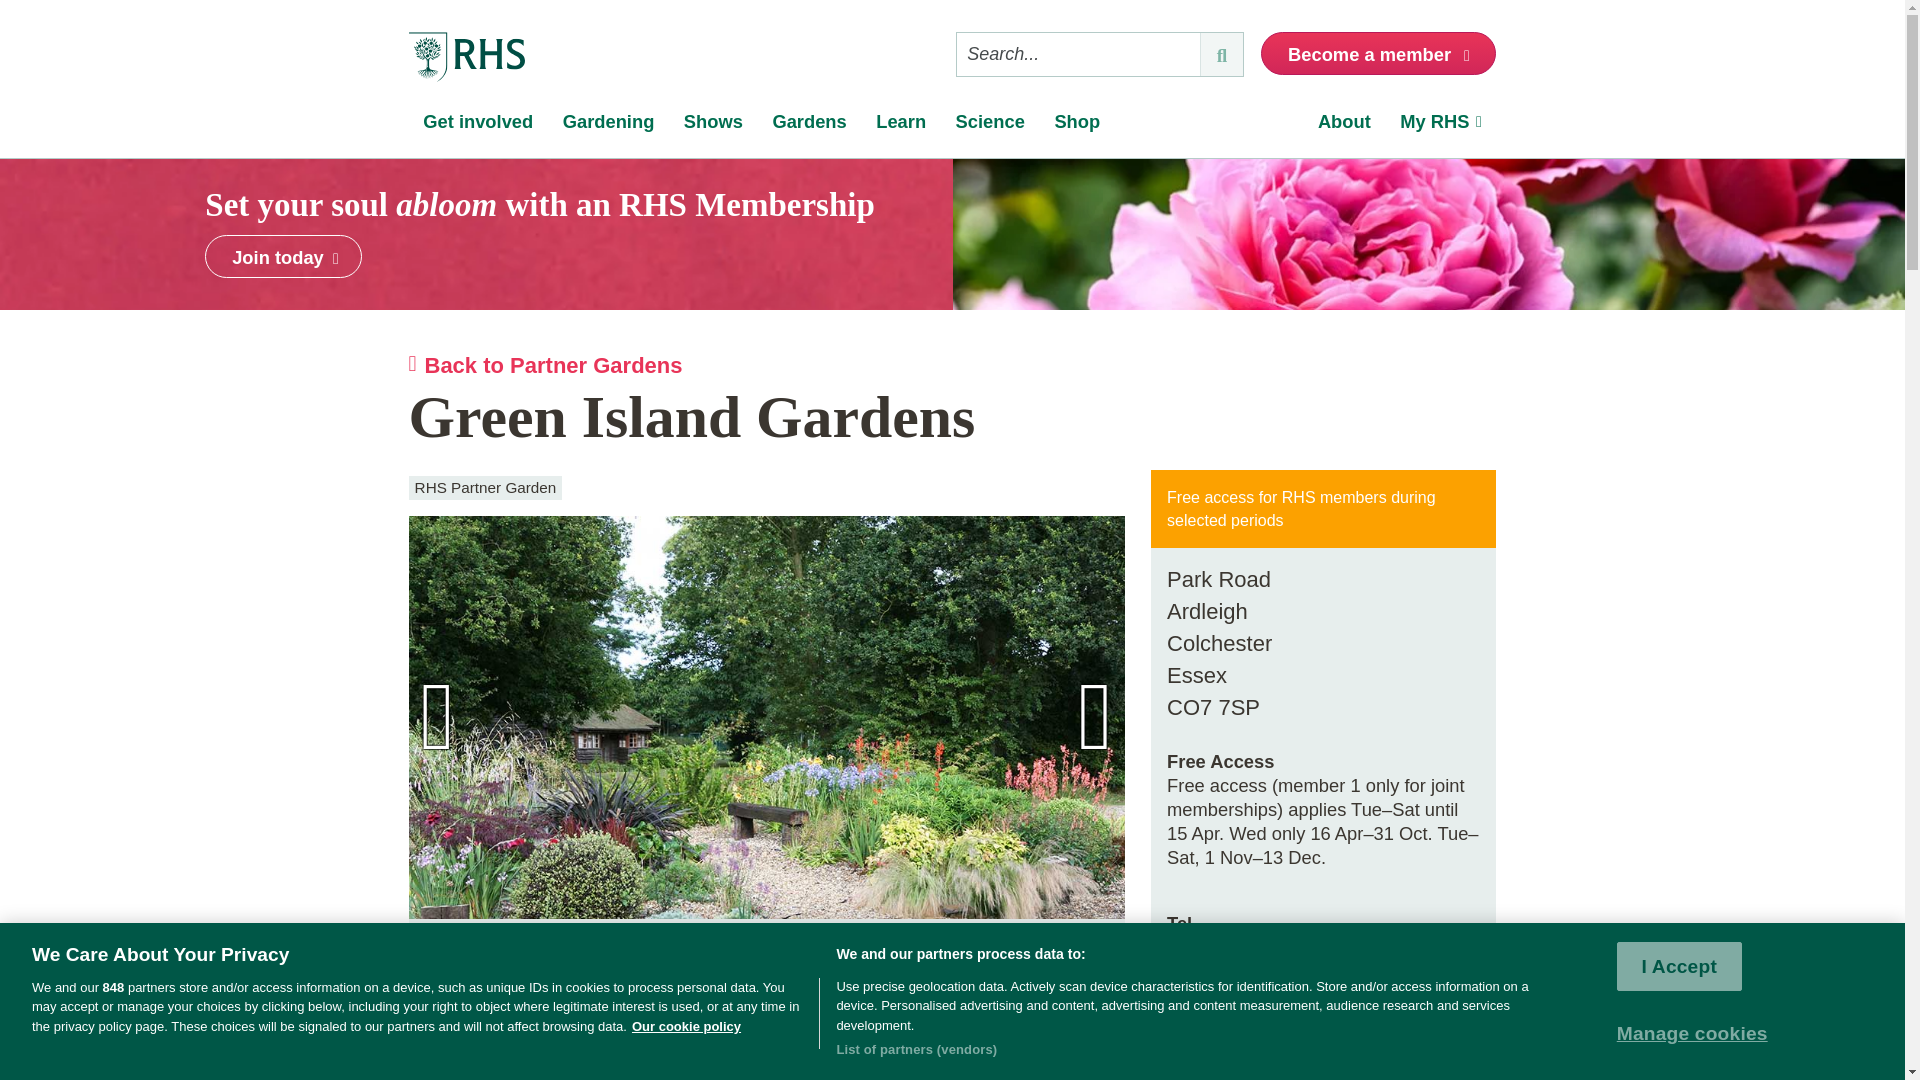  I want to click on My RHS, so click(1442, 126).